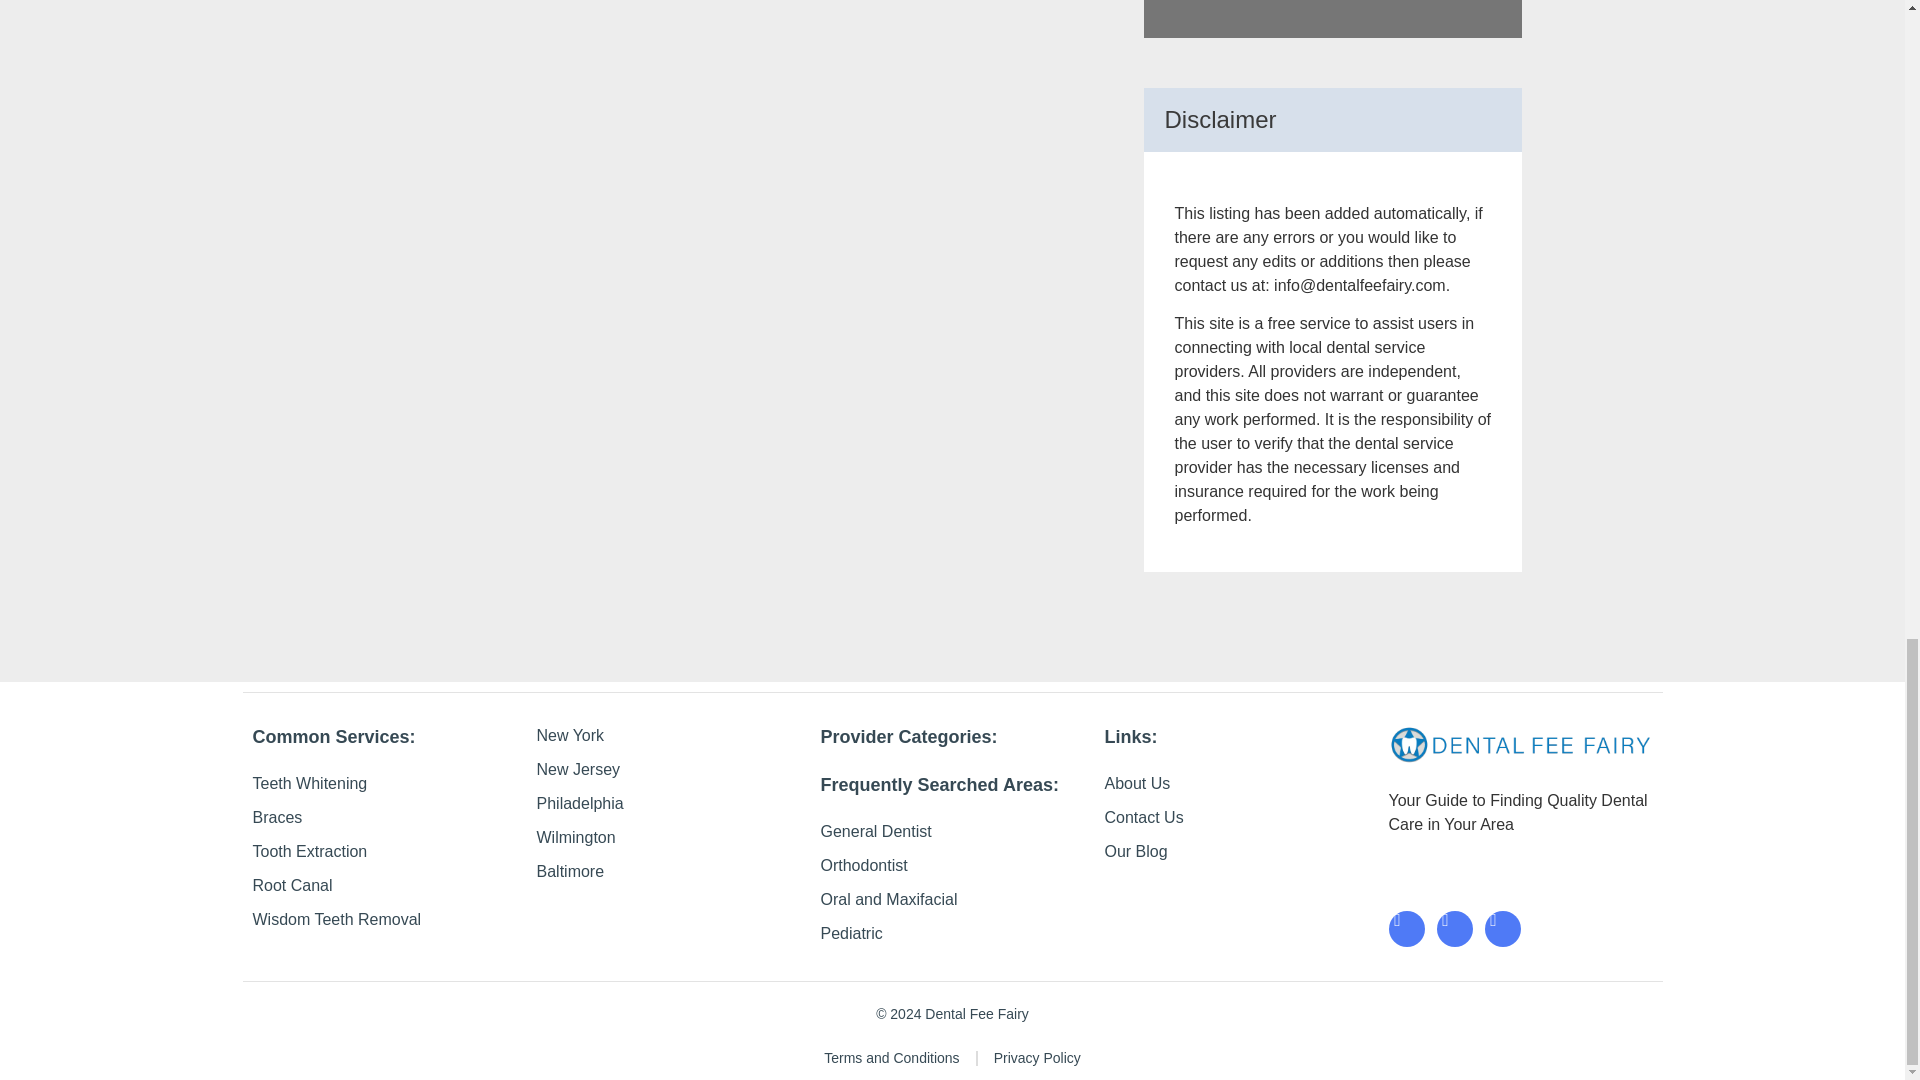 Image resolution: width=1920 pixels, height=1080 pixels. I want to click on General Dentist, so click(952, 831).